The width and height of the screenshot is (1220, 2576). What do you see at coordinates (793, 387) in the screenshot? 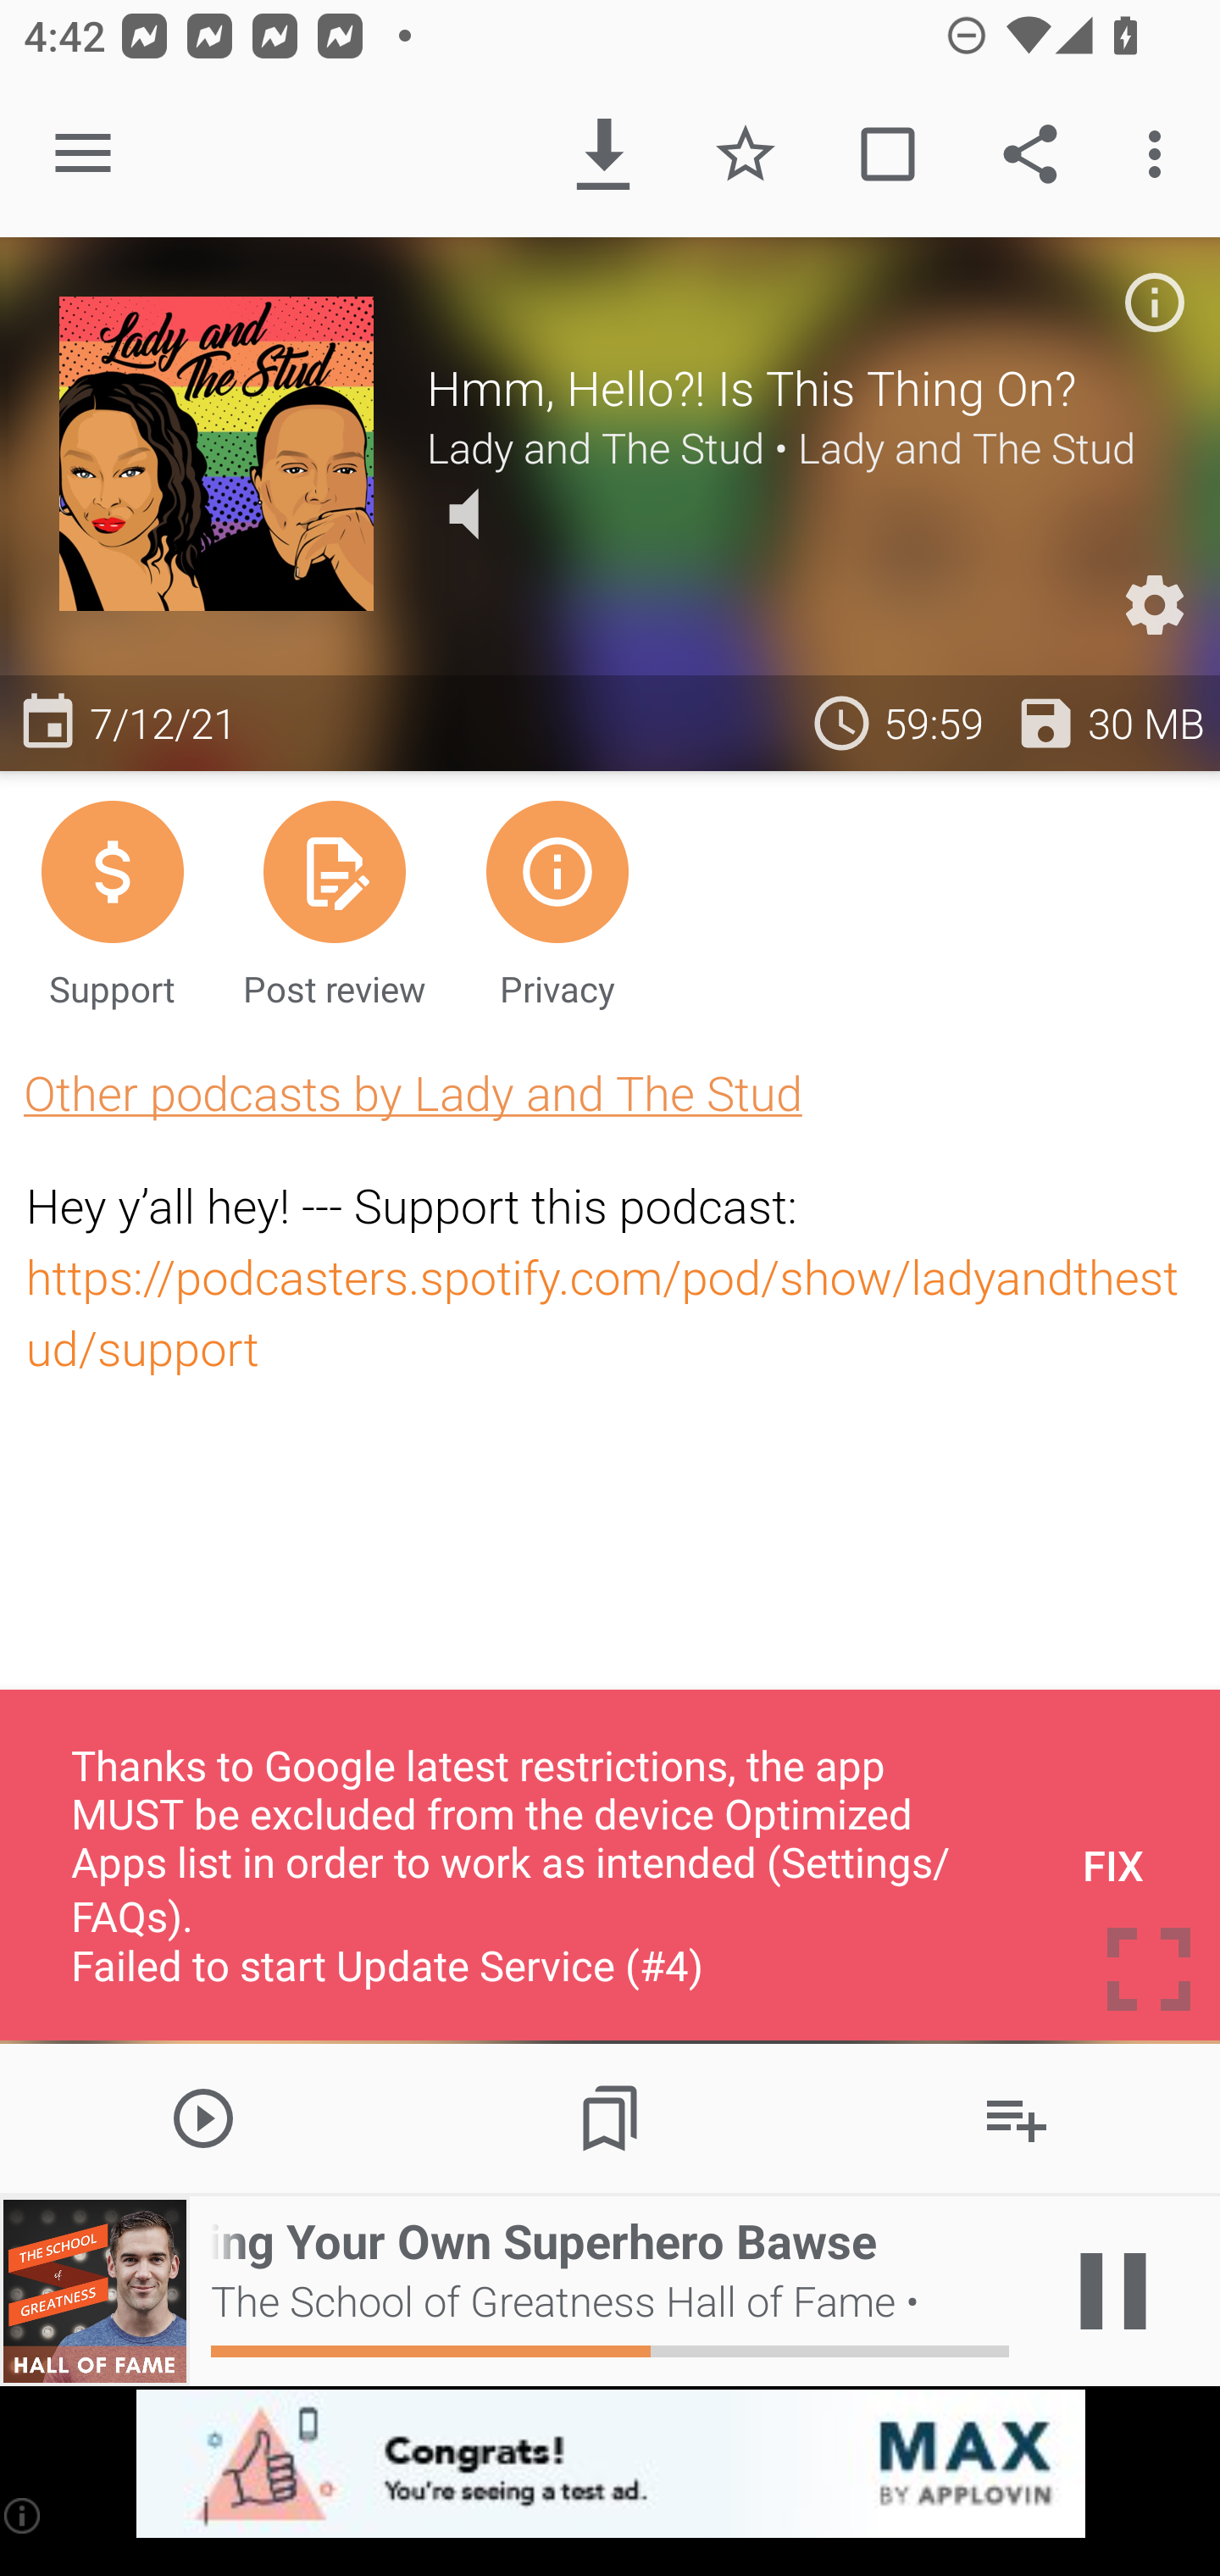
I see `Hmm, Hello?! Is This Thing On?` at bounding box center [793, 387].